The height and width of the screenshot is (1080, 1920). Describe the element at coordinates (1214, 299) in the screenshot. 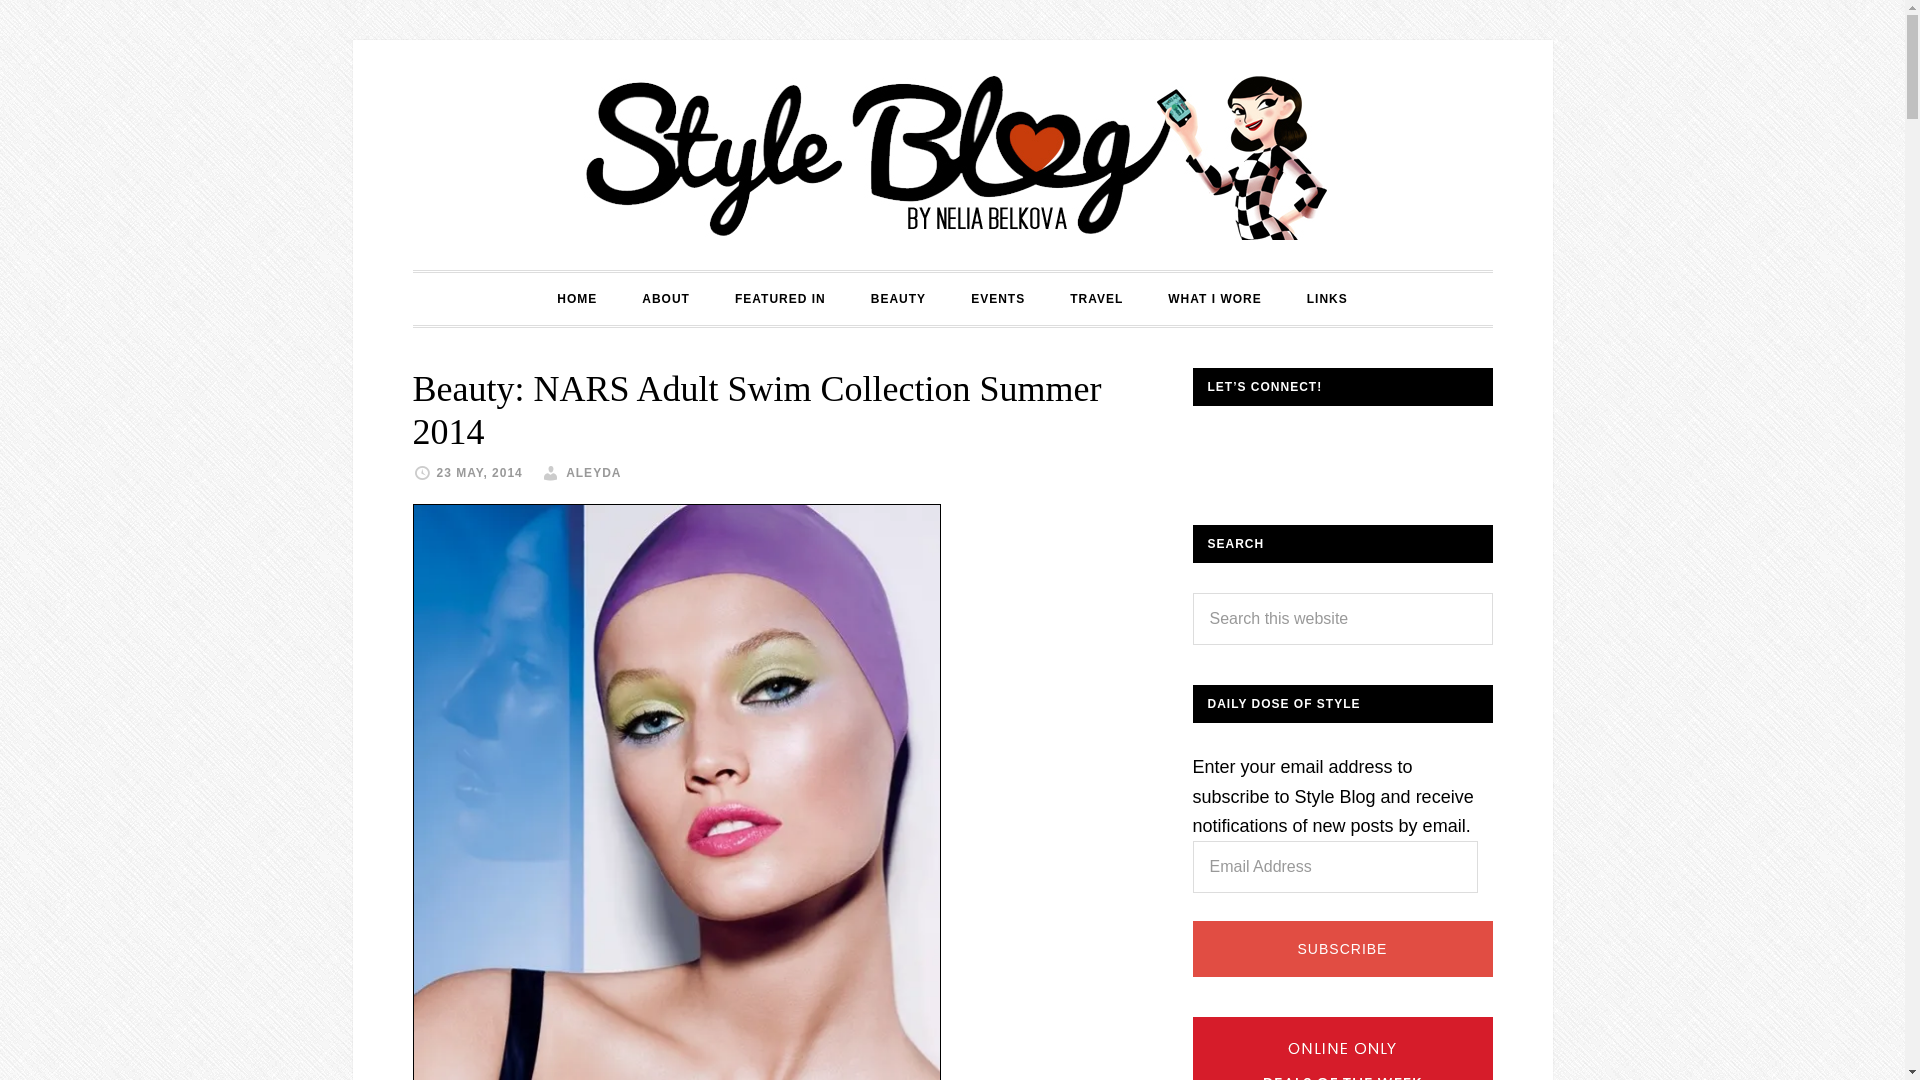

I see `WHAT I WORE` at that location.